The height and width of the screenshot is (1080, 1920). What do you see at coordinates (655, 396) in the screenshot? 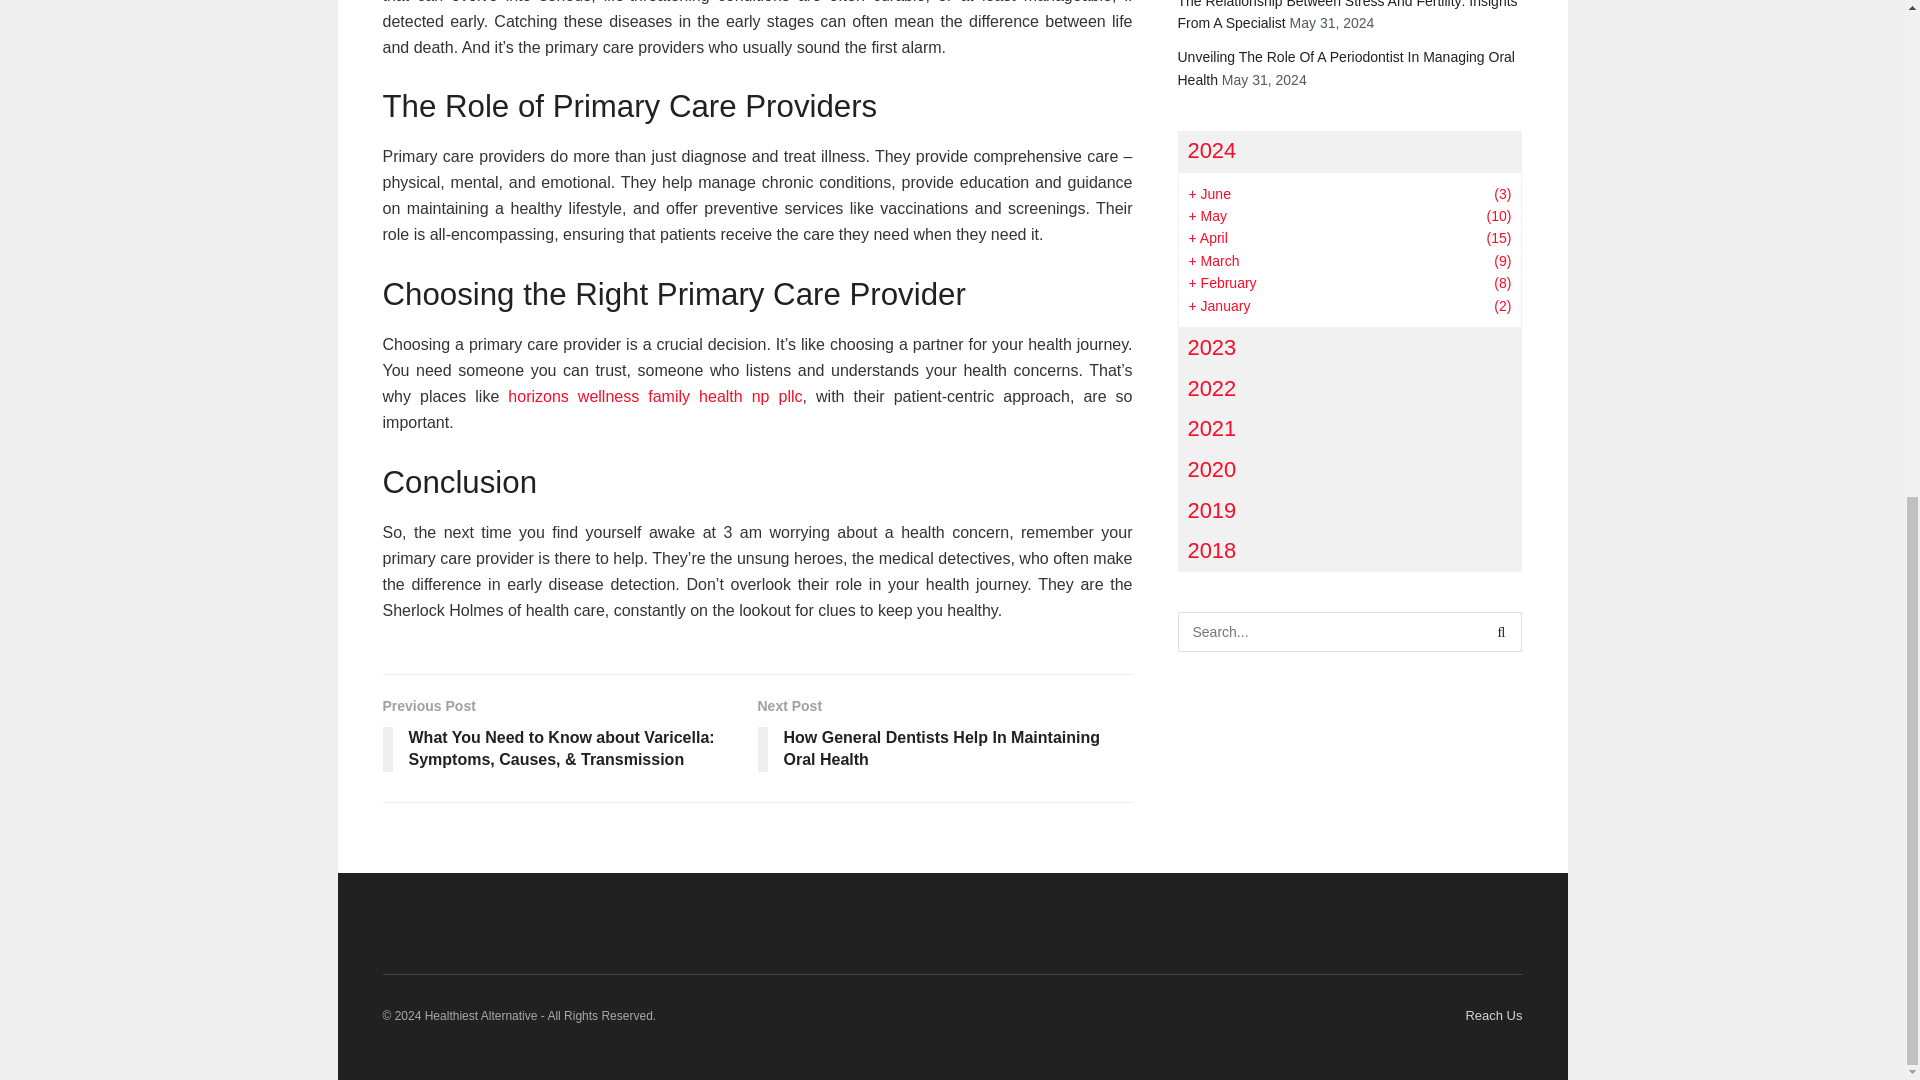
I see `horizons wellness family health np pllc` at bounding box center [655, 396].